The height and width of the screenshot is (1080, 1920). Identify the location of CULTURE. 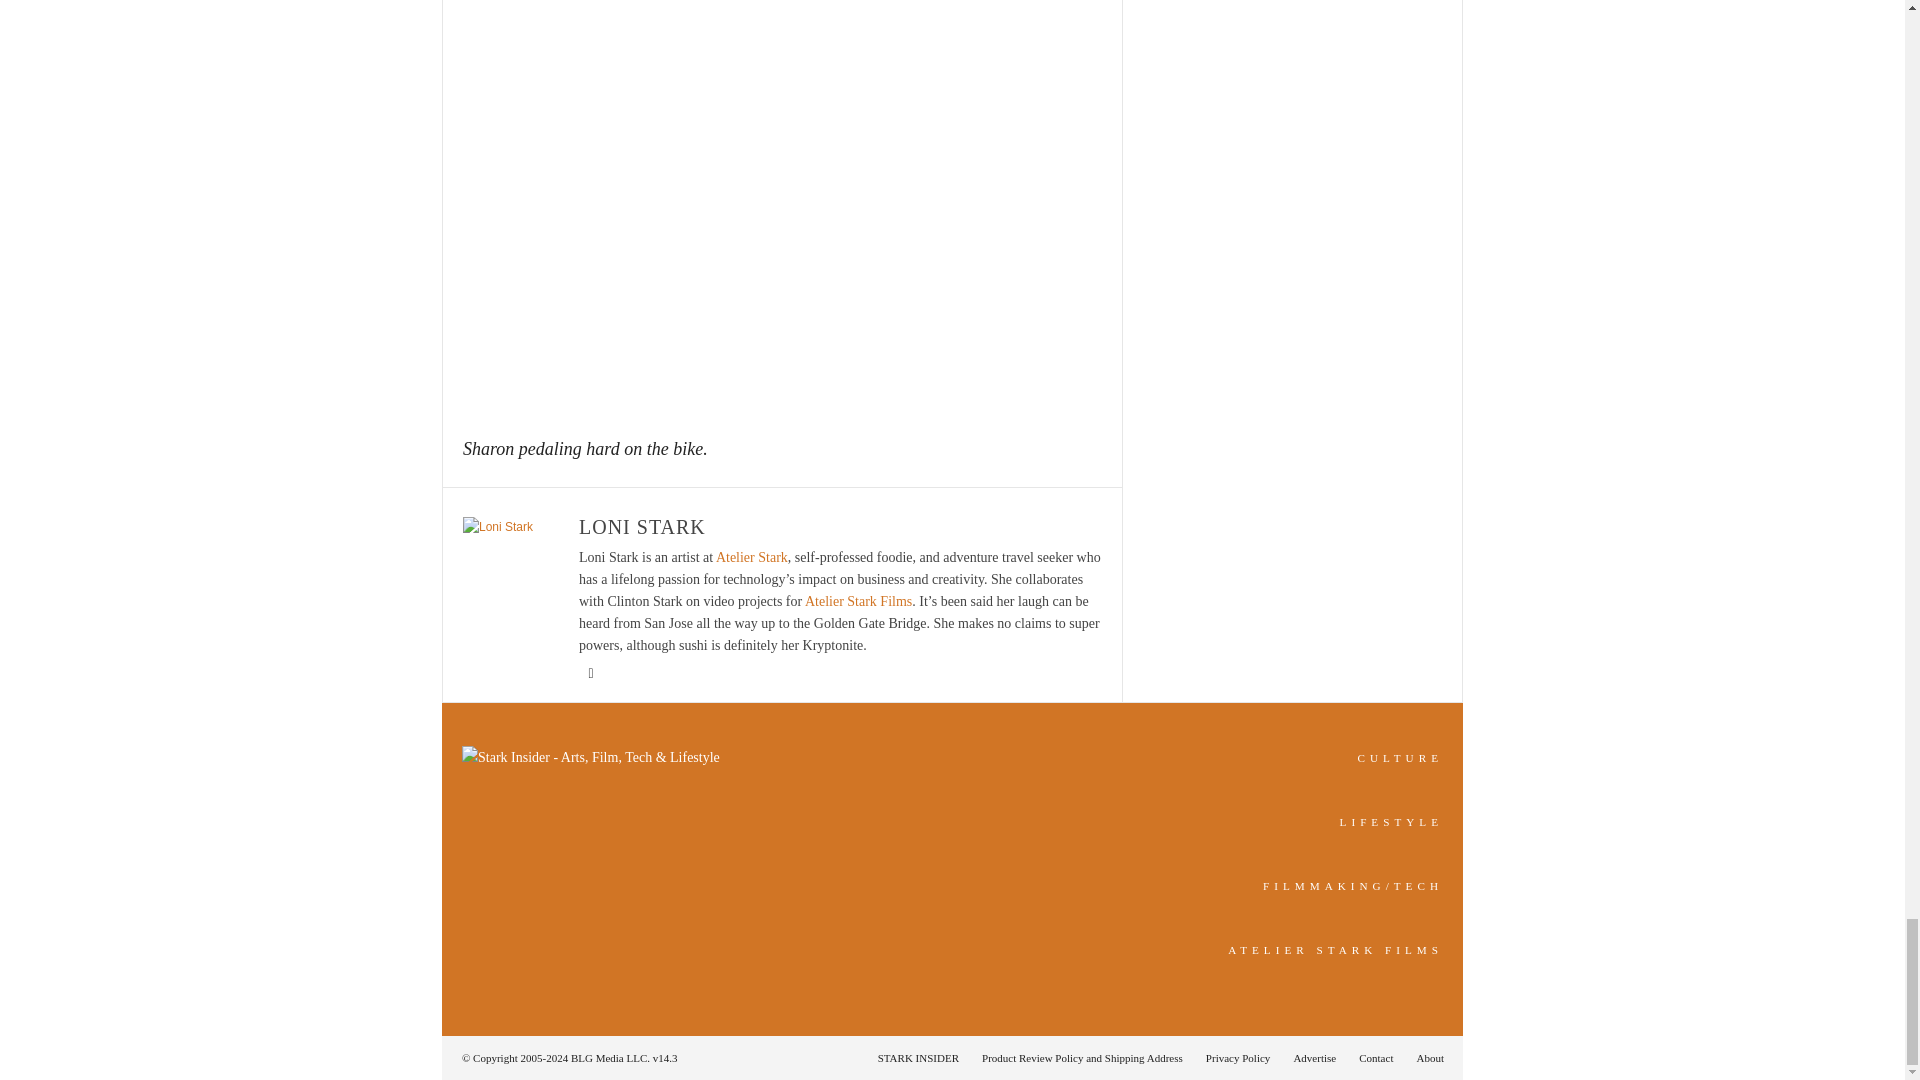
(1400, 757).